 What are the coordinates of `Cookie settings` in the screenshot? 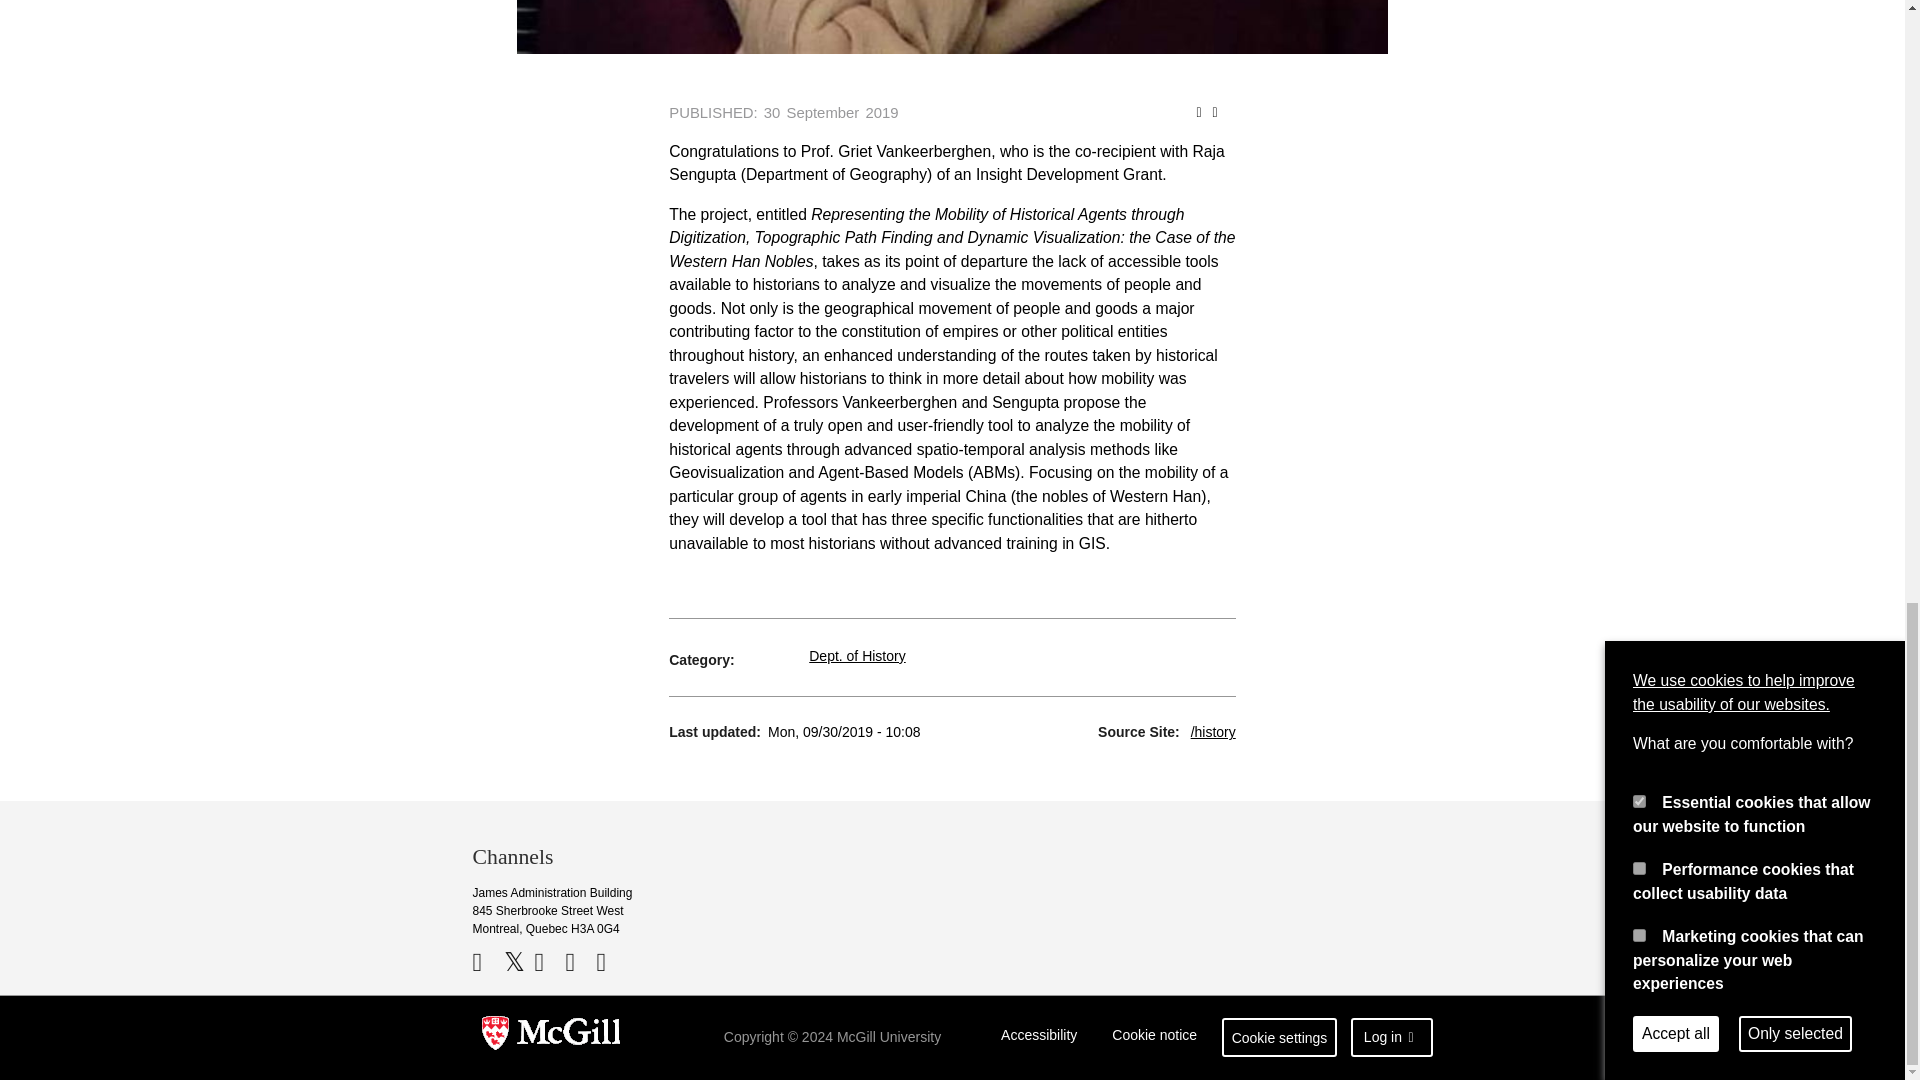 It's located at (1280, 1038).